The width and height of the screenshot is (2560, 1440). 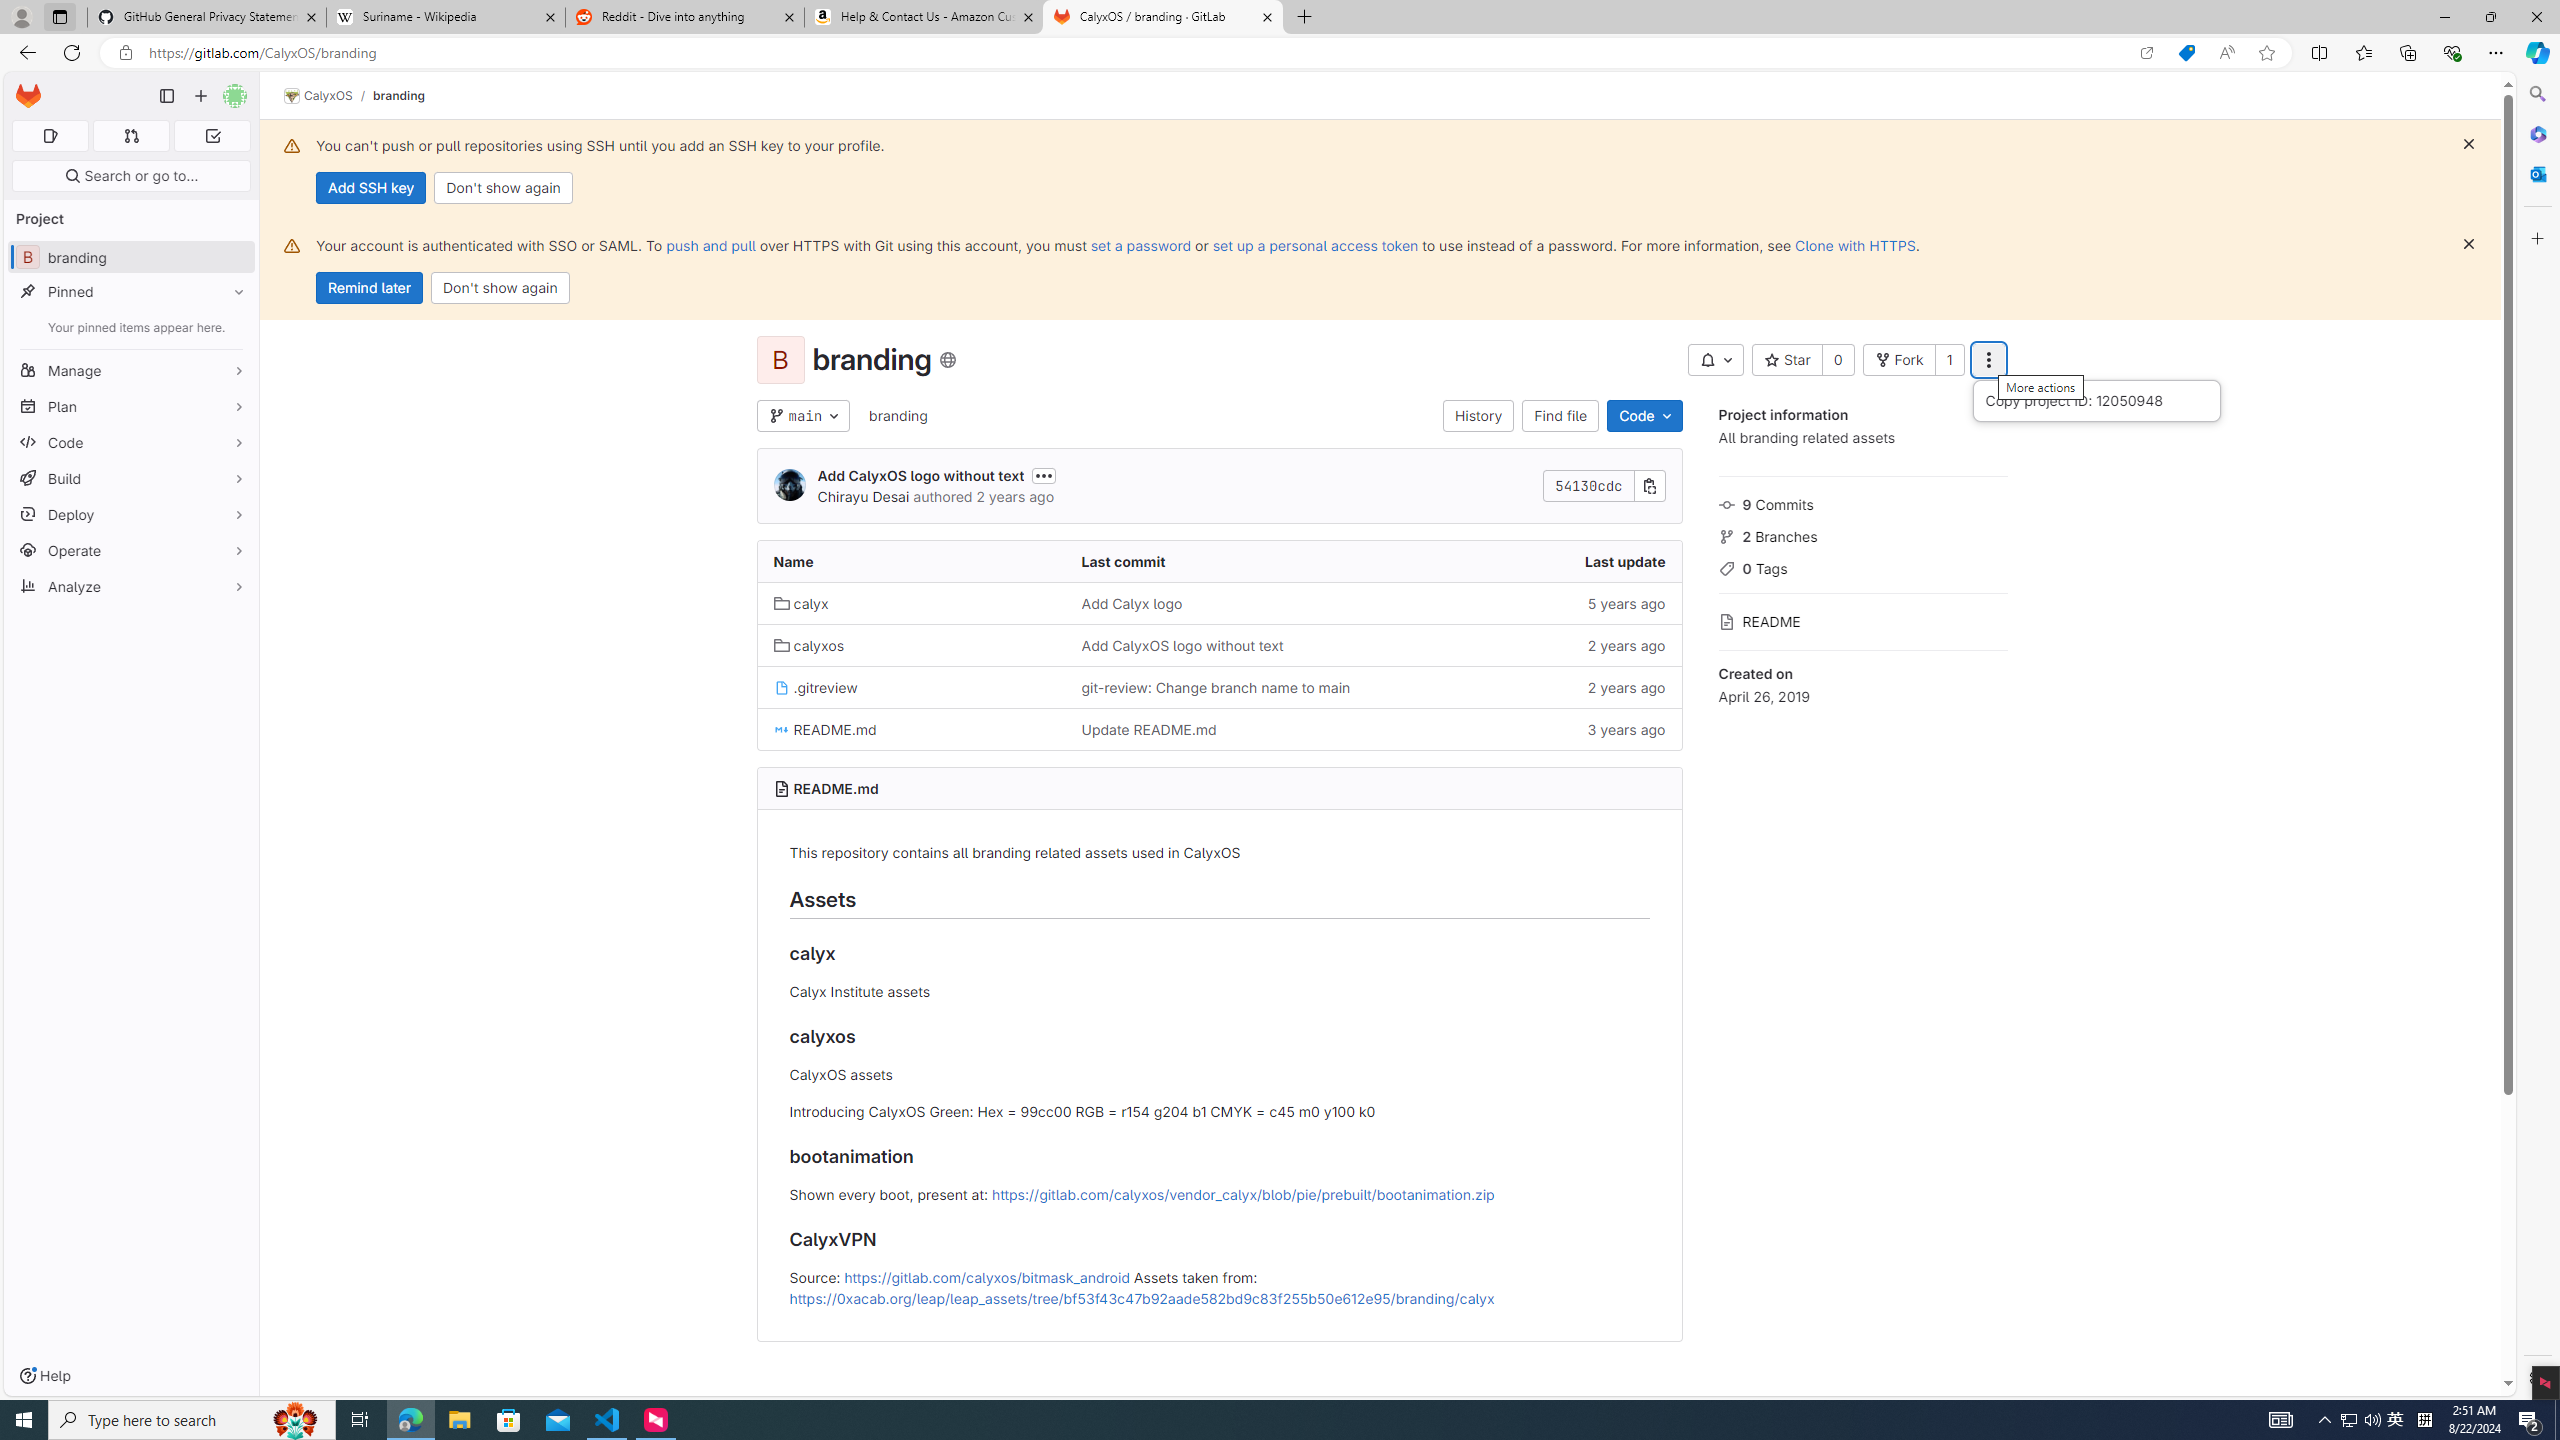 What do you see at coordinates (132, 478) in the screenshot?
I see `Build` at bounding box center [132, 478].